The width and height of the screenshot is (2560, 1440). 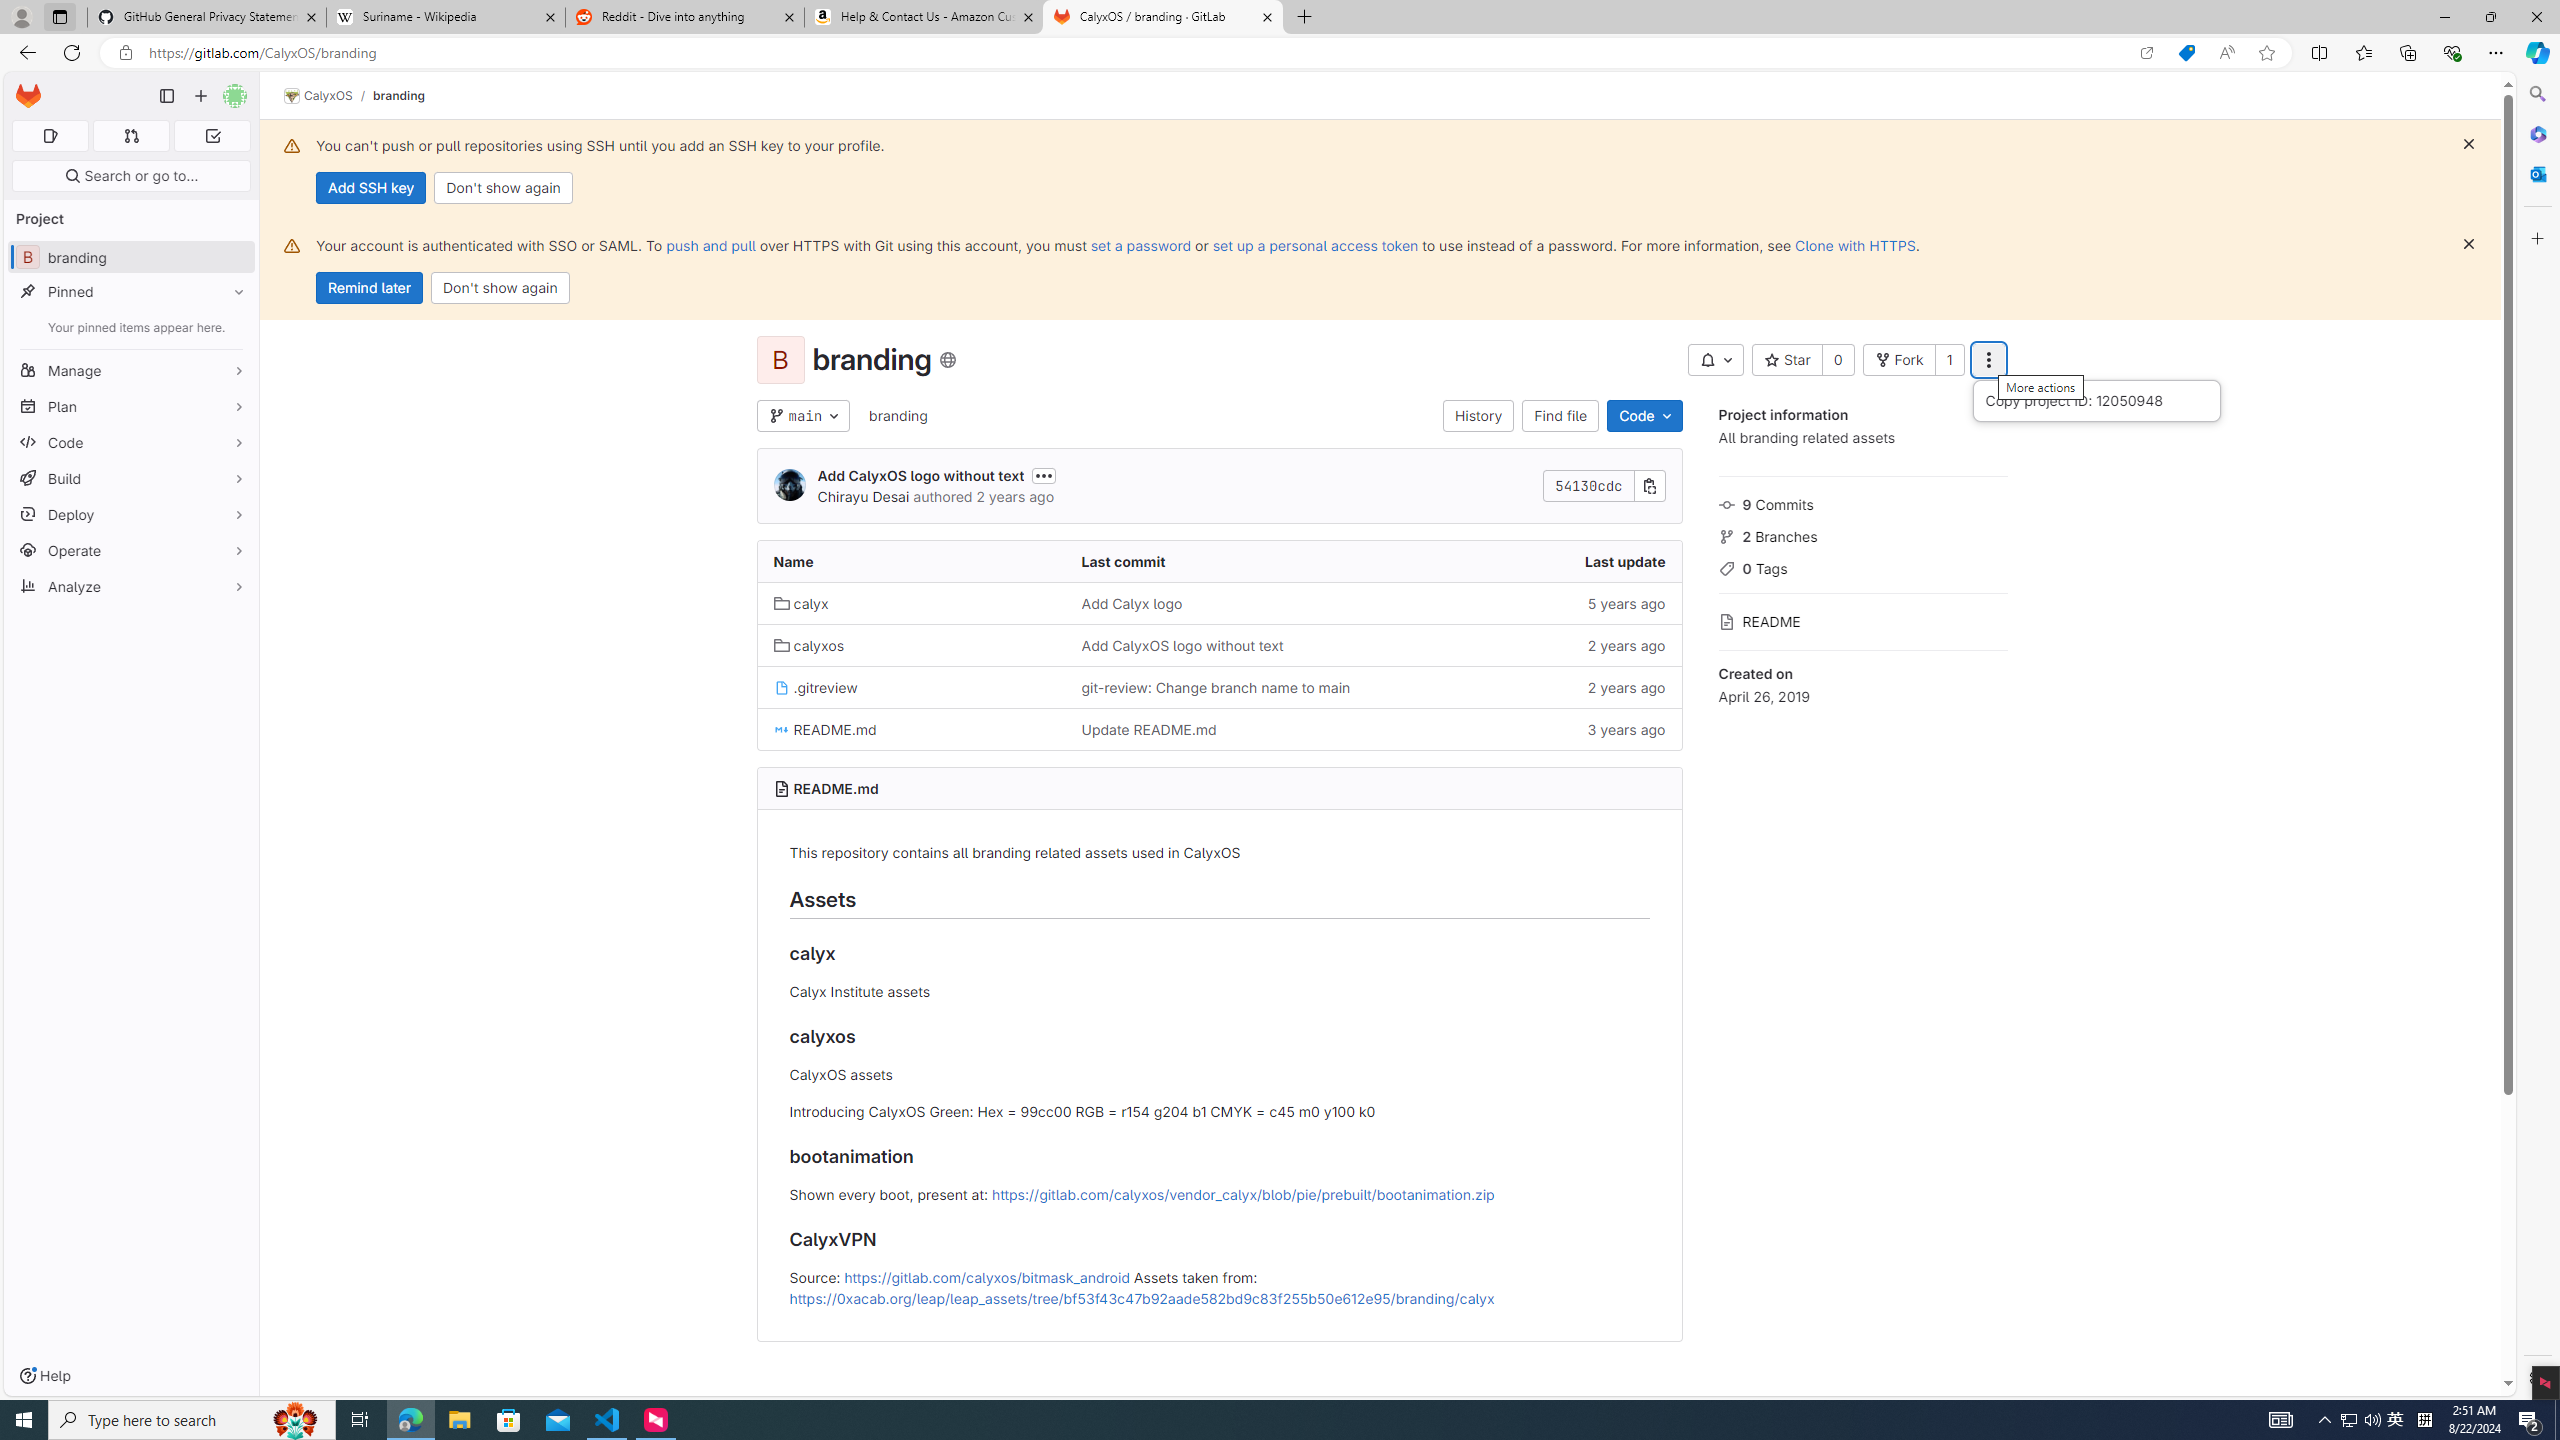 What do you see at coordinates (132, 478) in the screenshot?
I see `Build` at bounding box center [132, 478].